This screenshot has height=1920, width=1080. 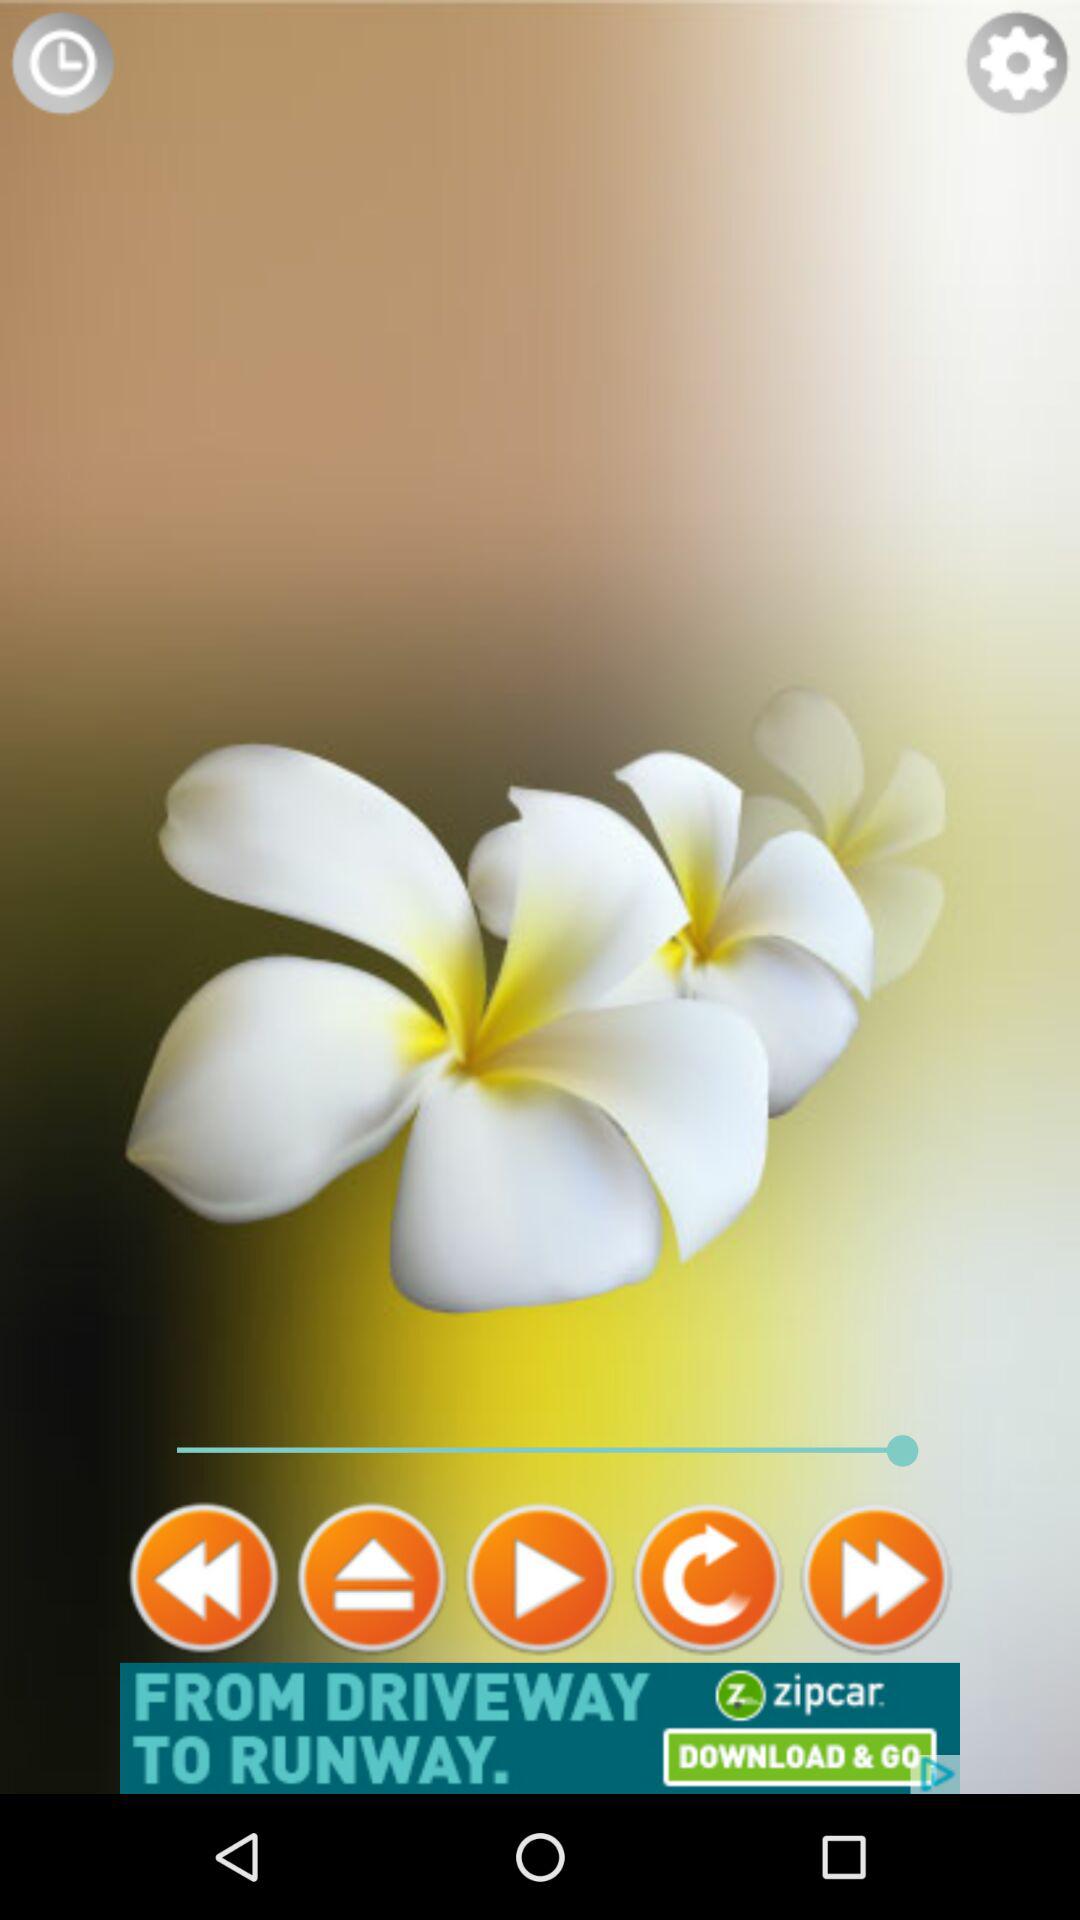 I want to click on pressing this would open up more info for what is playing, so click(x=372, y=1578).